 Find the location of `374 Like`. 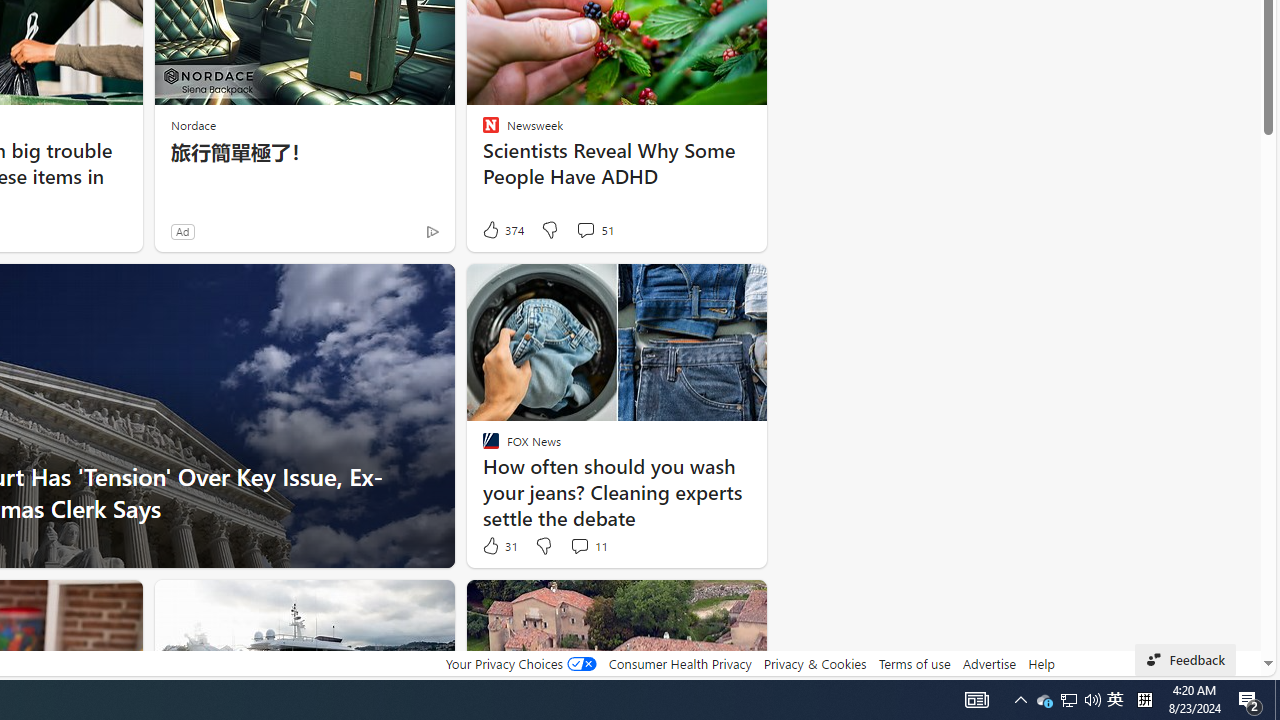

374 Like is located at coordinates (502, 230).